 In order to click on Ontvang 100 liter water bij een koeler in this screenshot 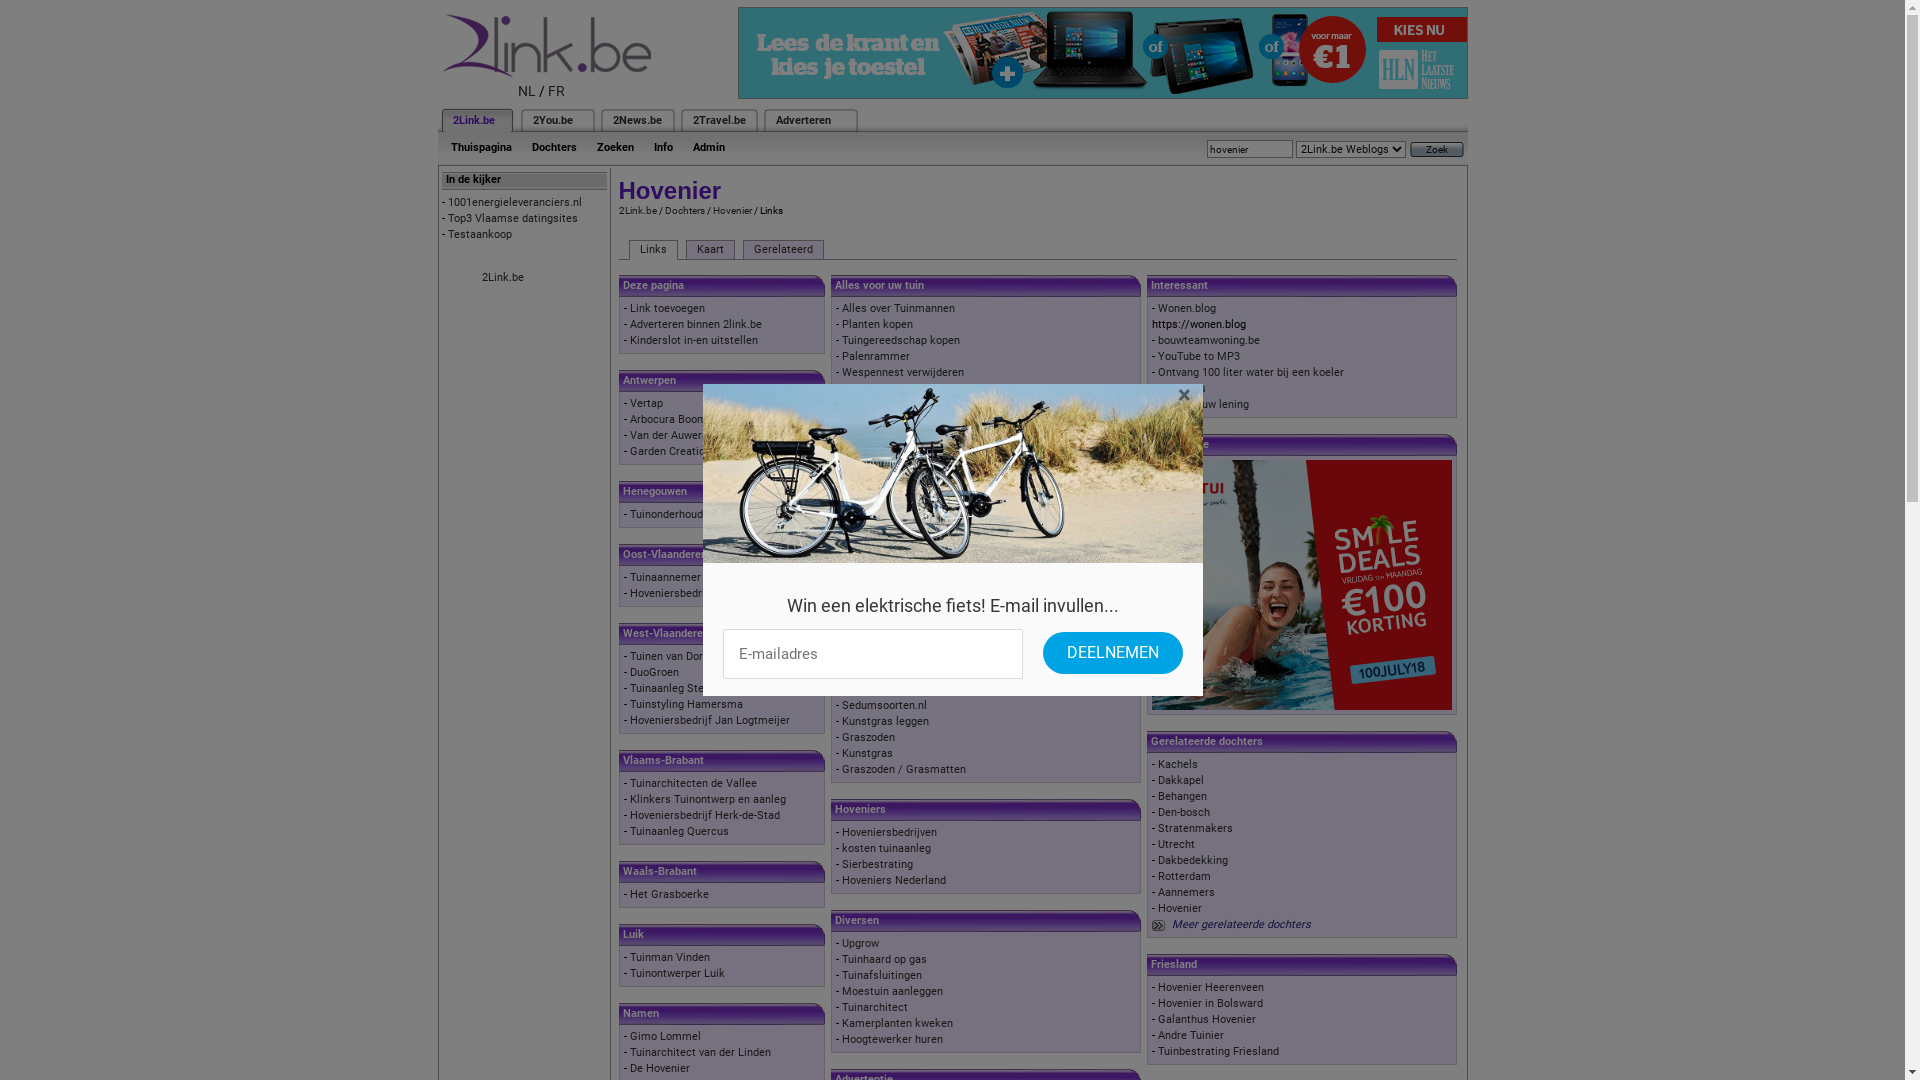, I will do `click(1251, 372)`.